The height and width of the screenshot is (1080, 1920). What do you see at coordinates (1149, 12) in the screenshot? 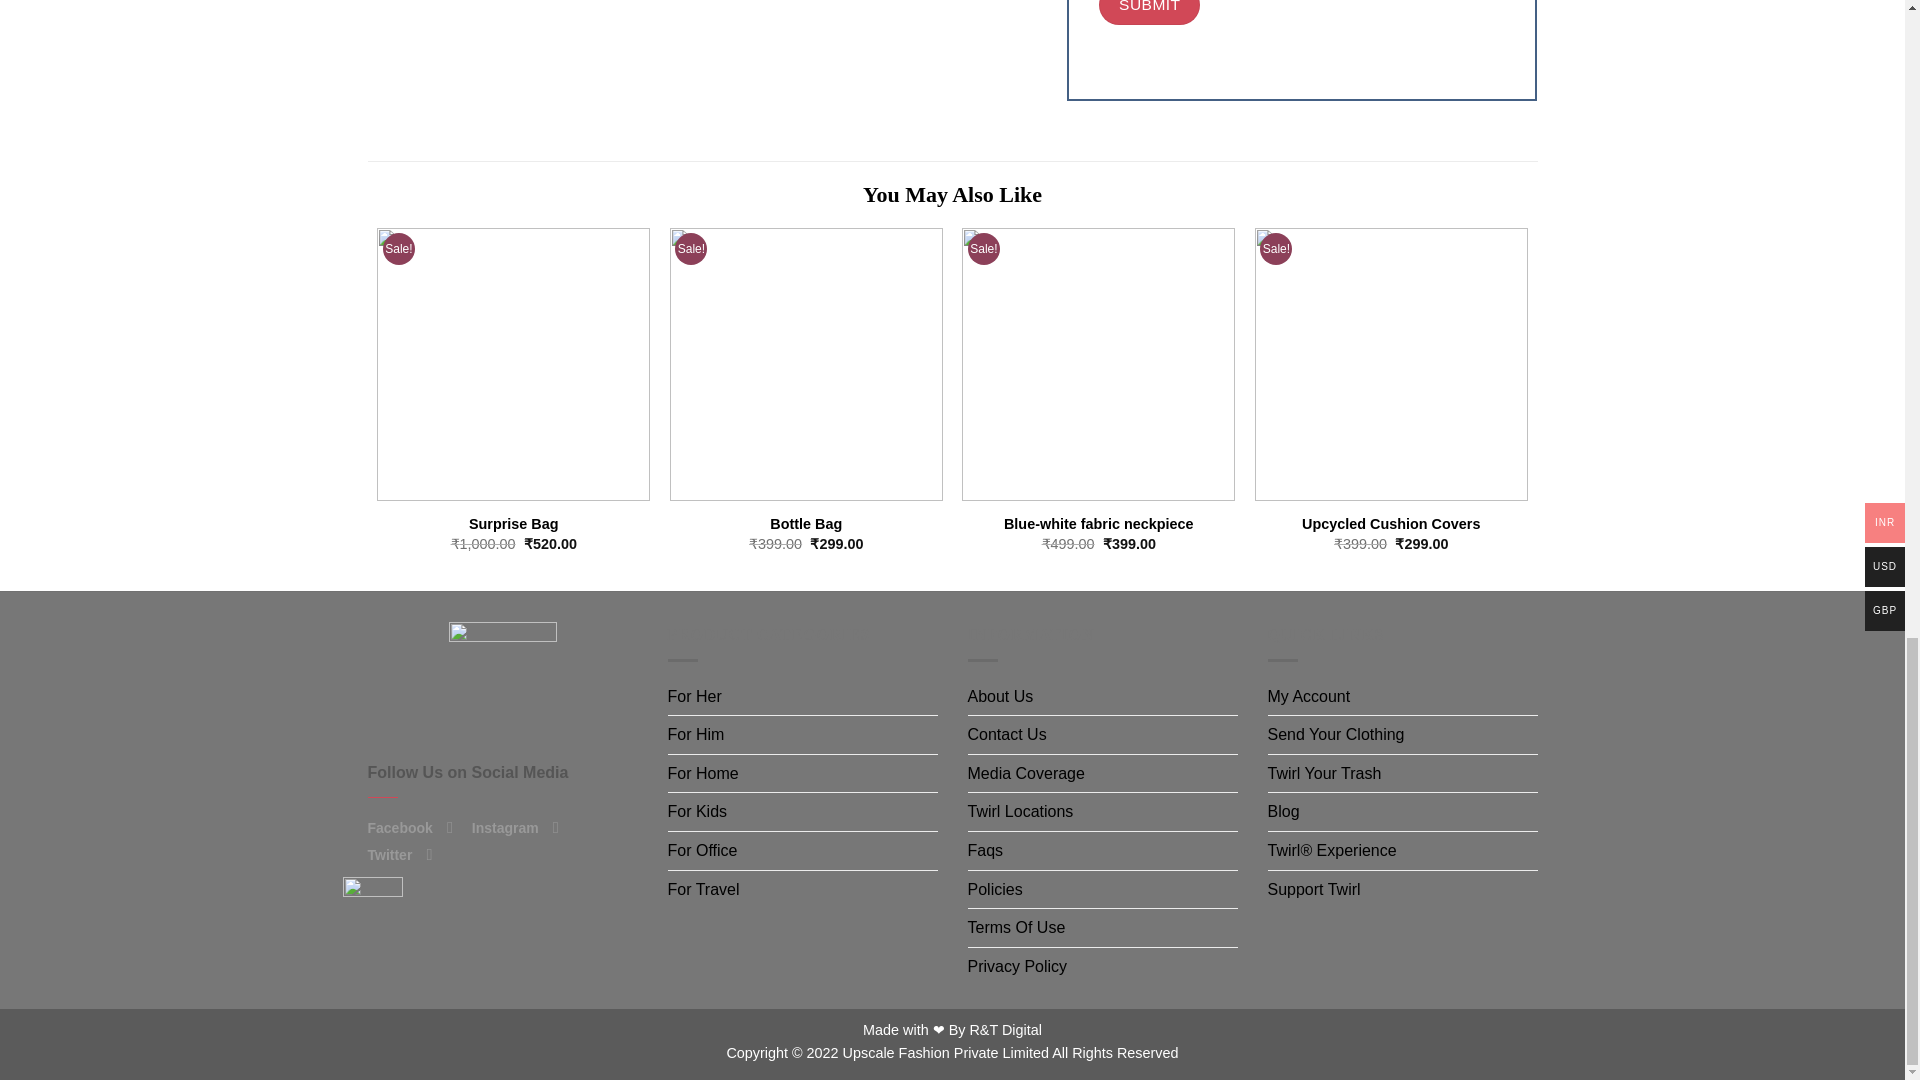
I see `Submit` at bounding box center [1149, 12].